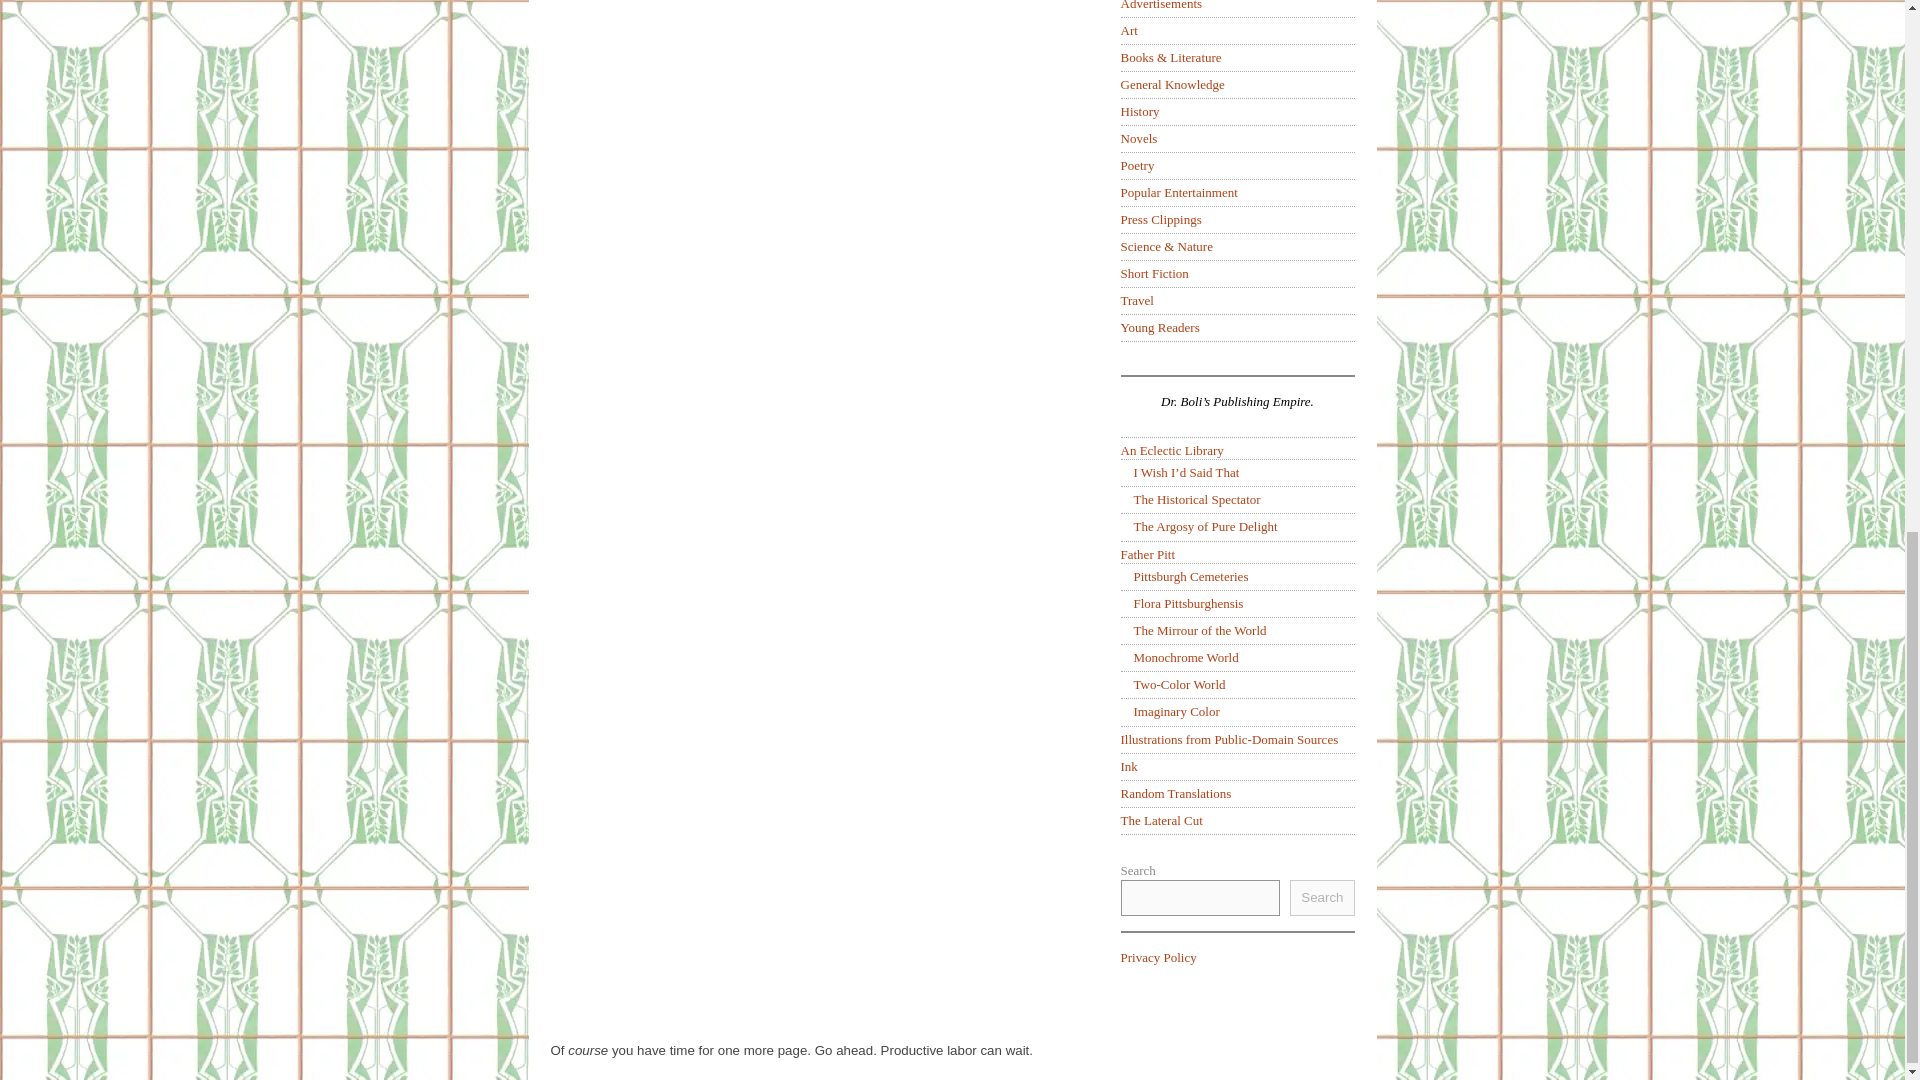  What do you see at coordinates (1228, 740) in the screenshot?
I see `Illustrations from Public-Domain Sources` at bounding box center [1228, 740].